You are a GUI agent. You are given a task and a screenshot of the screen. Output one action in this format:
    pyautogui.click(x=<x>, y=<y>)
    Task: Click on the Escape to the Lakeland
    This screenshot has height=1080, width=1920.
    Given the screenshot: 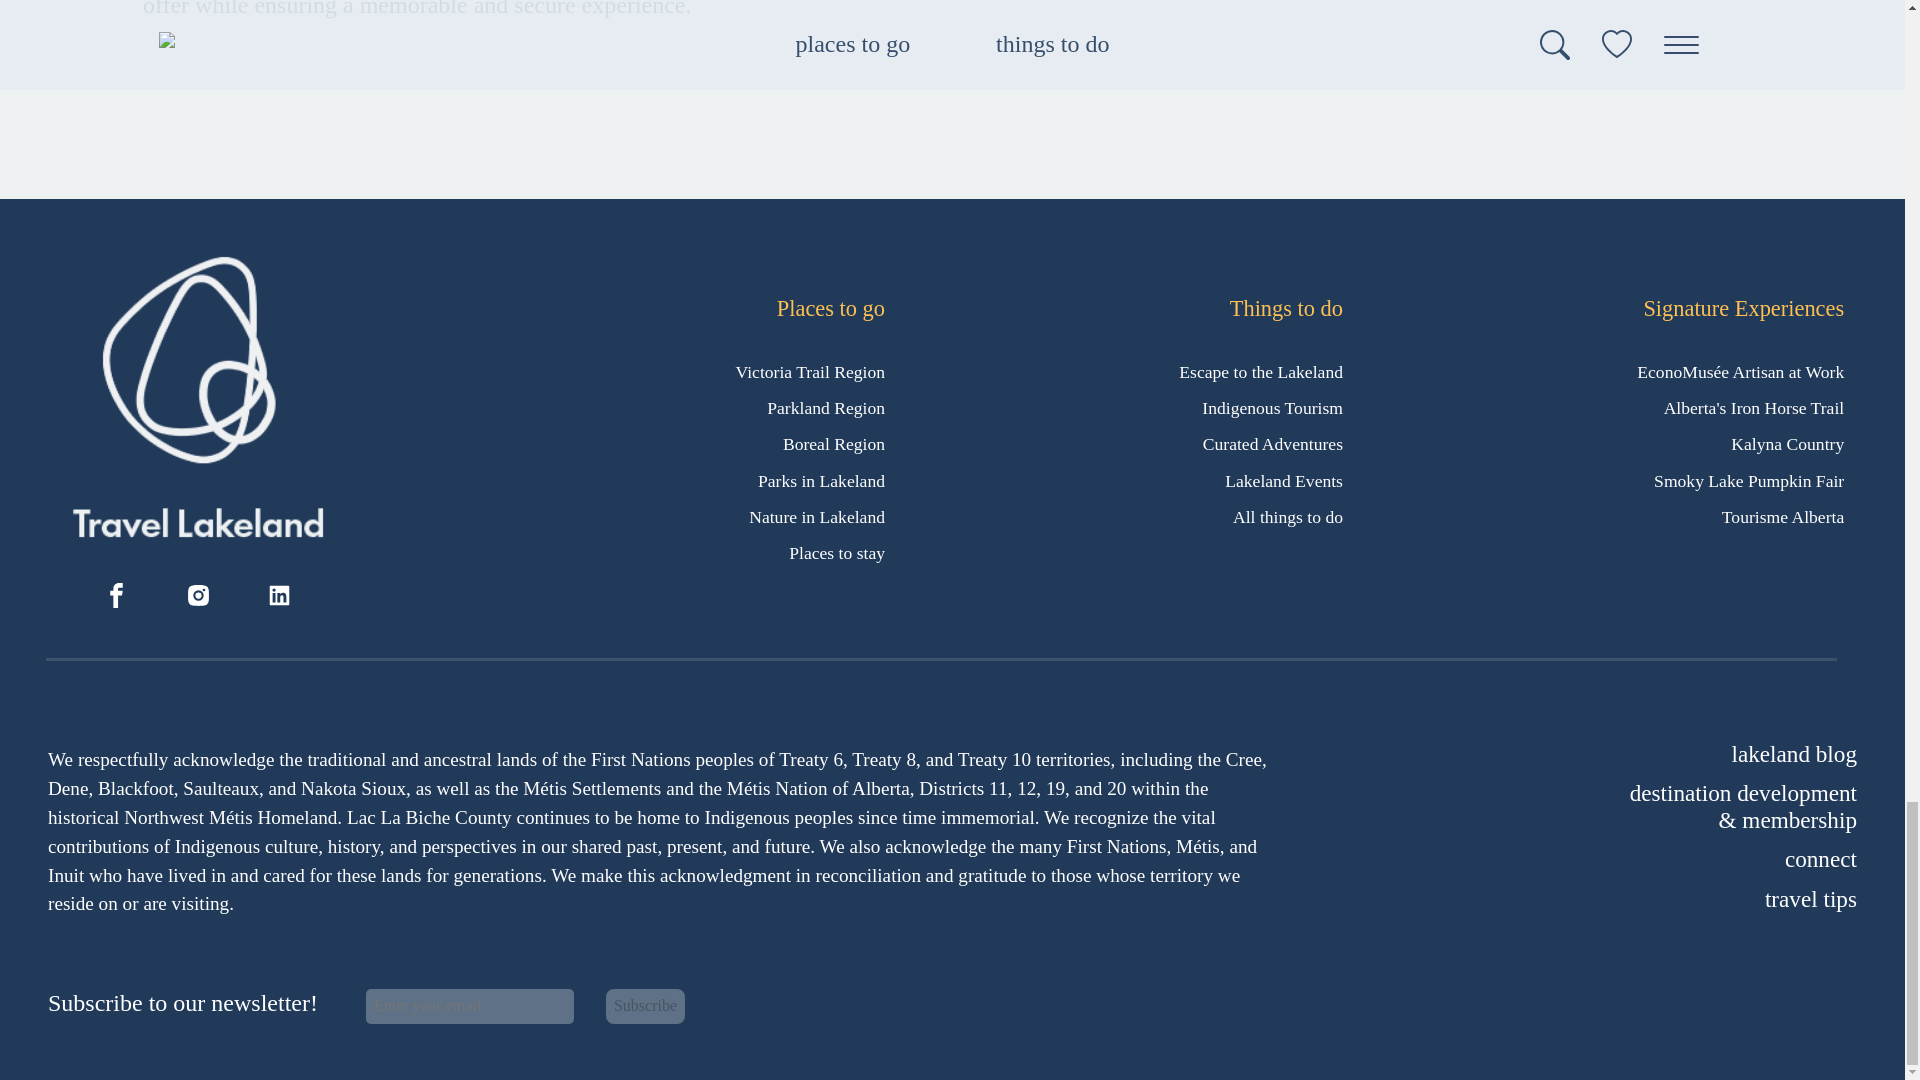 What is the action you would take?
    pyautogui.click(x=1260, y=372)
    